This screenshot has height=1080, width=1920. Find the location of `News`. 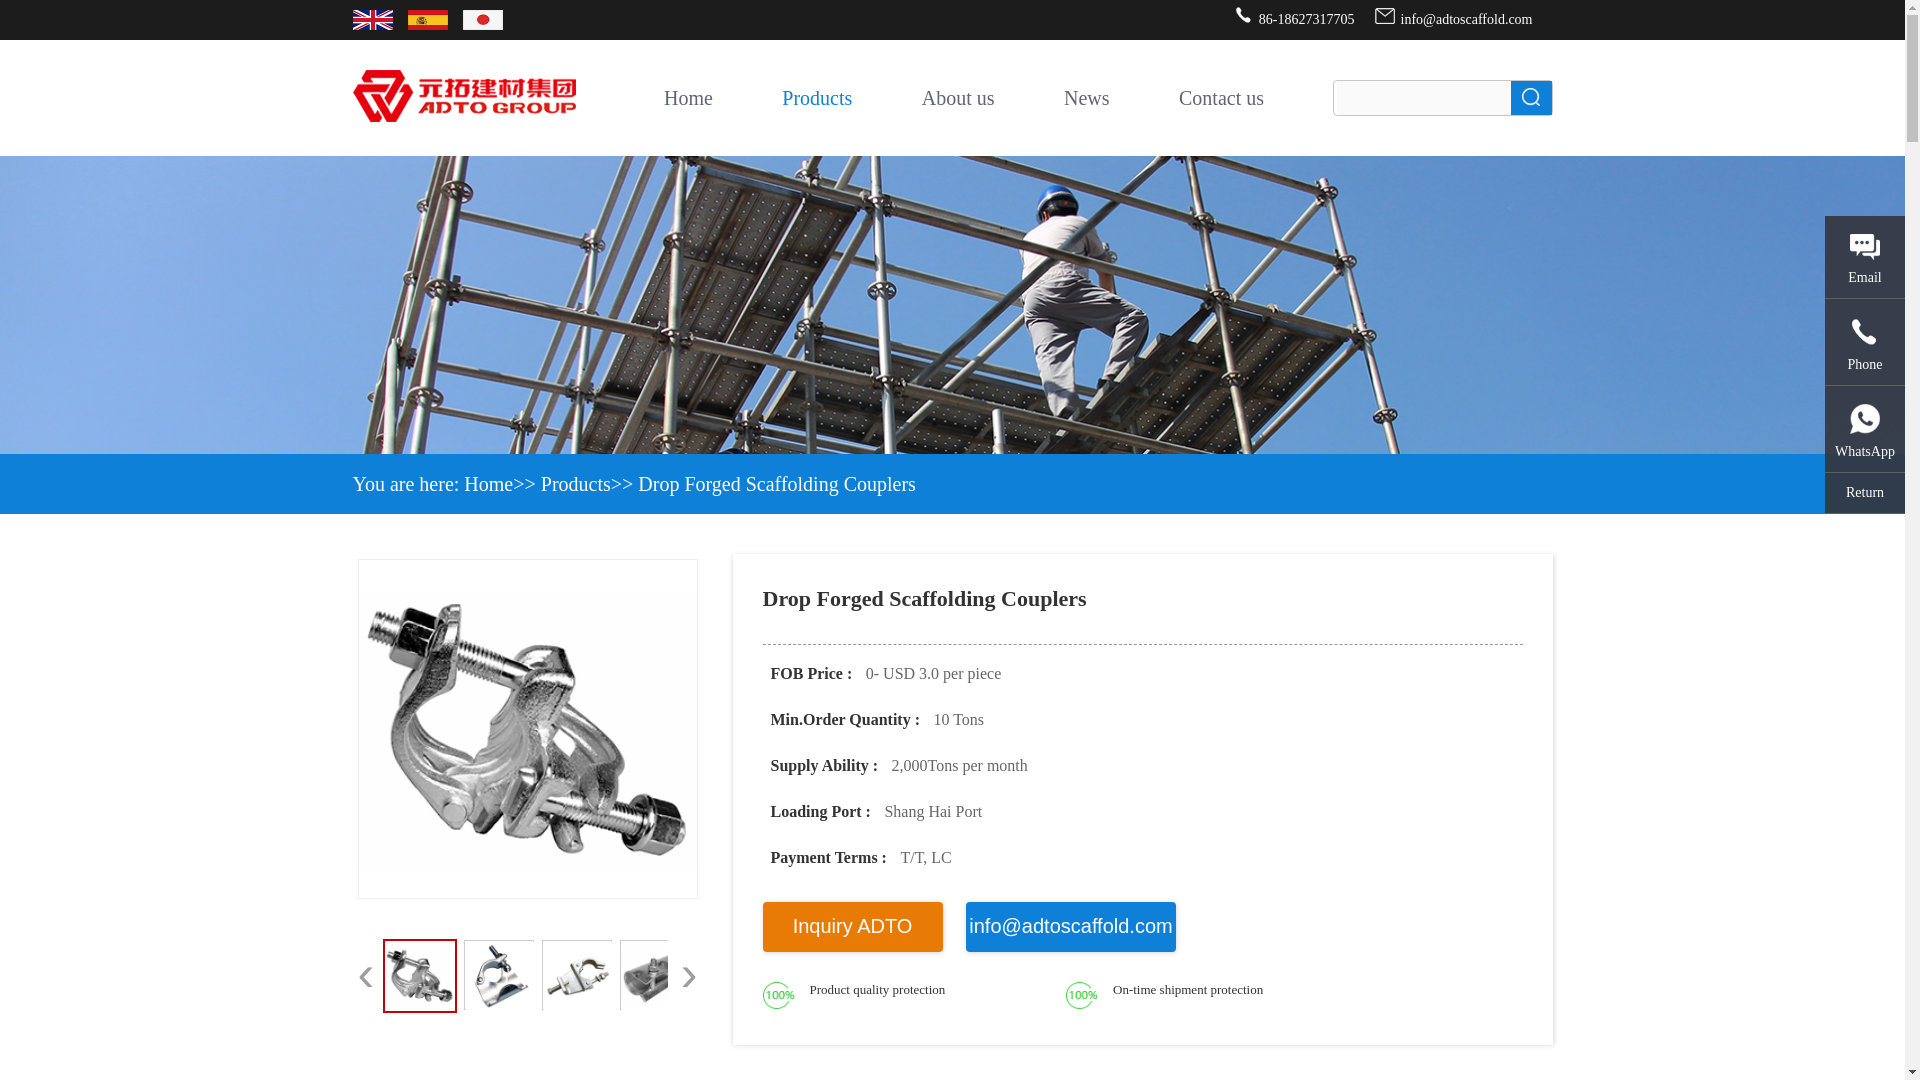

News is located at coordinates (1086, 97).